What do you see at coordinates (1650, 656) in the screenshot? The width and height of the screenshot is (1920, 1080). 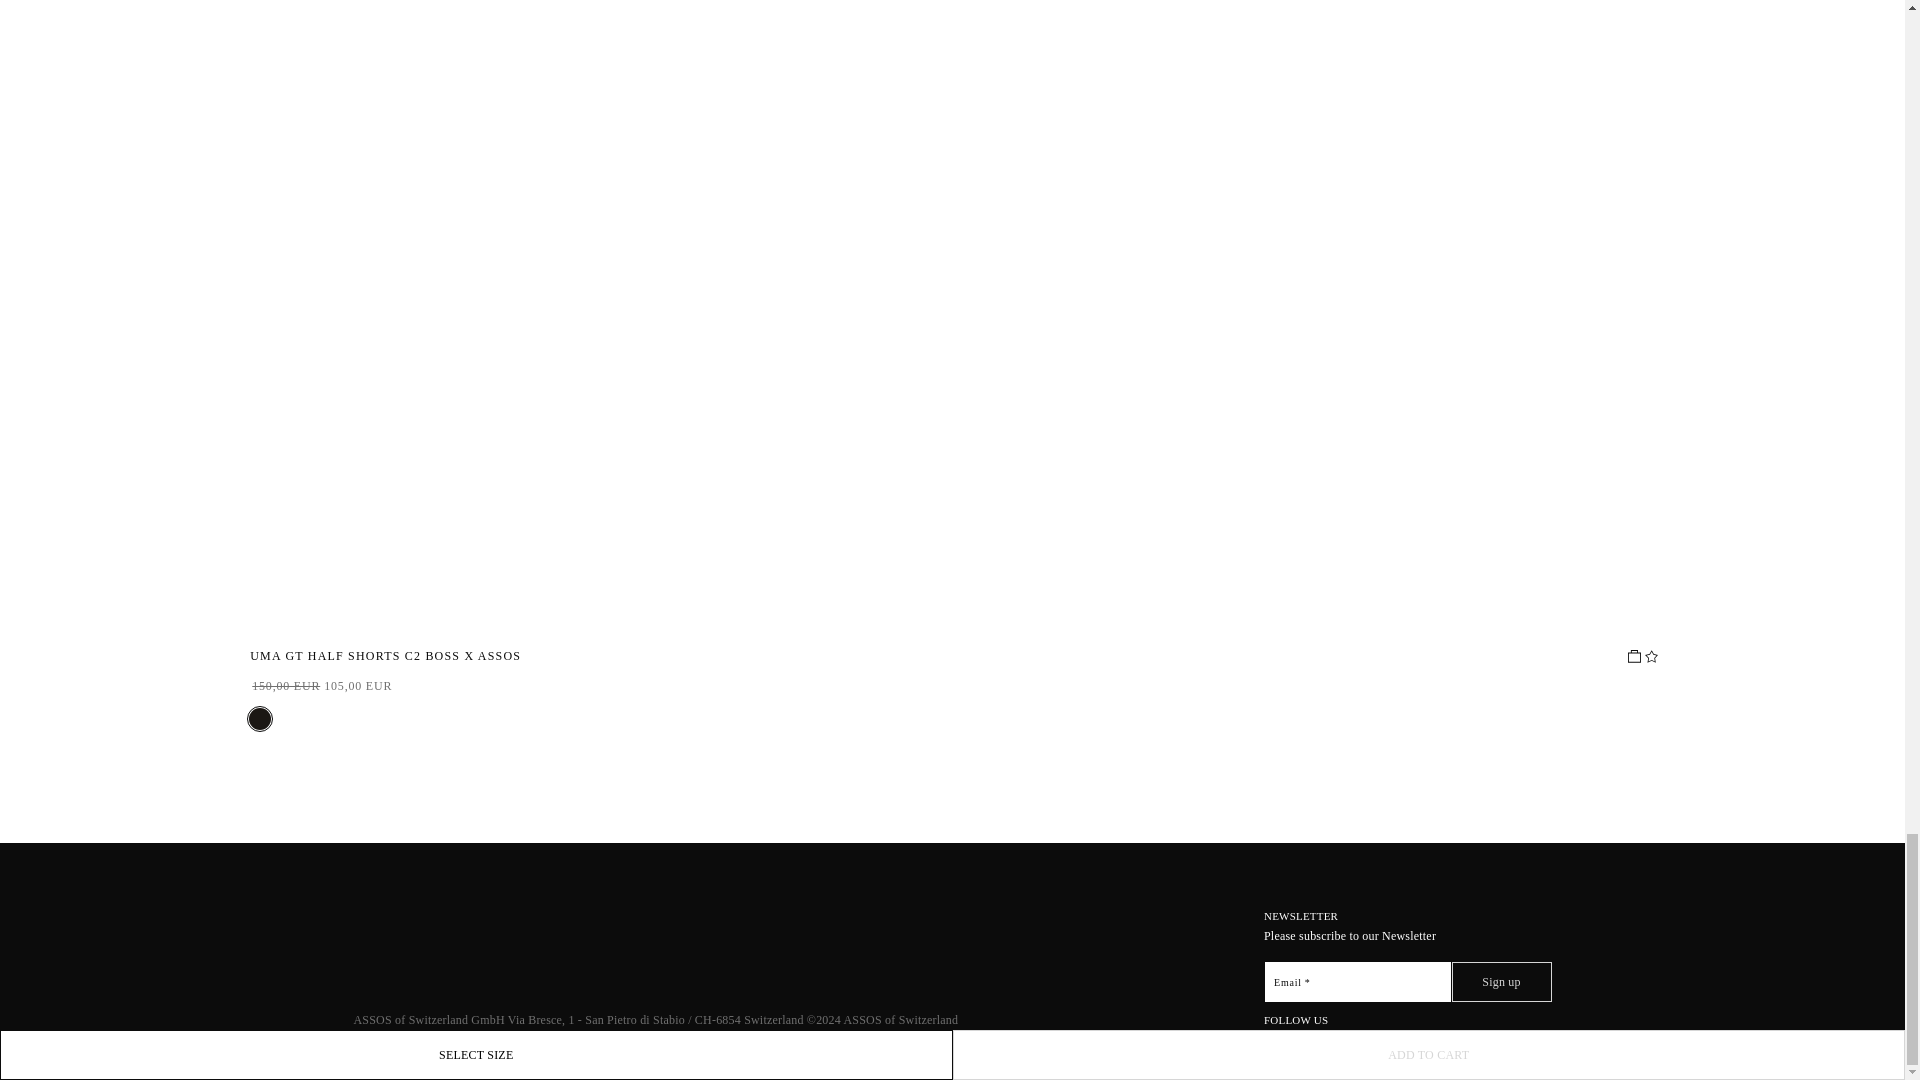 I see `Add to Wishlist` at bounding box center [1650, 656].